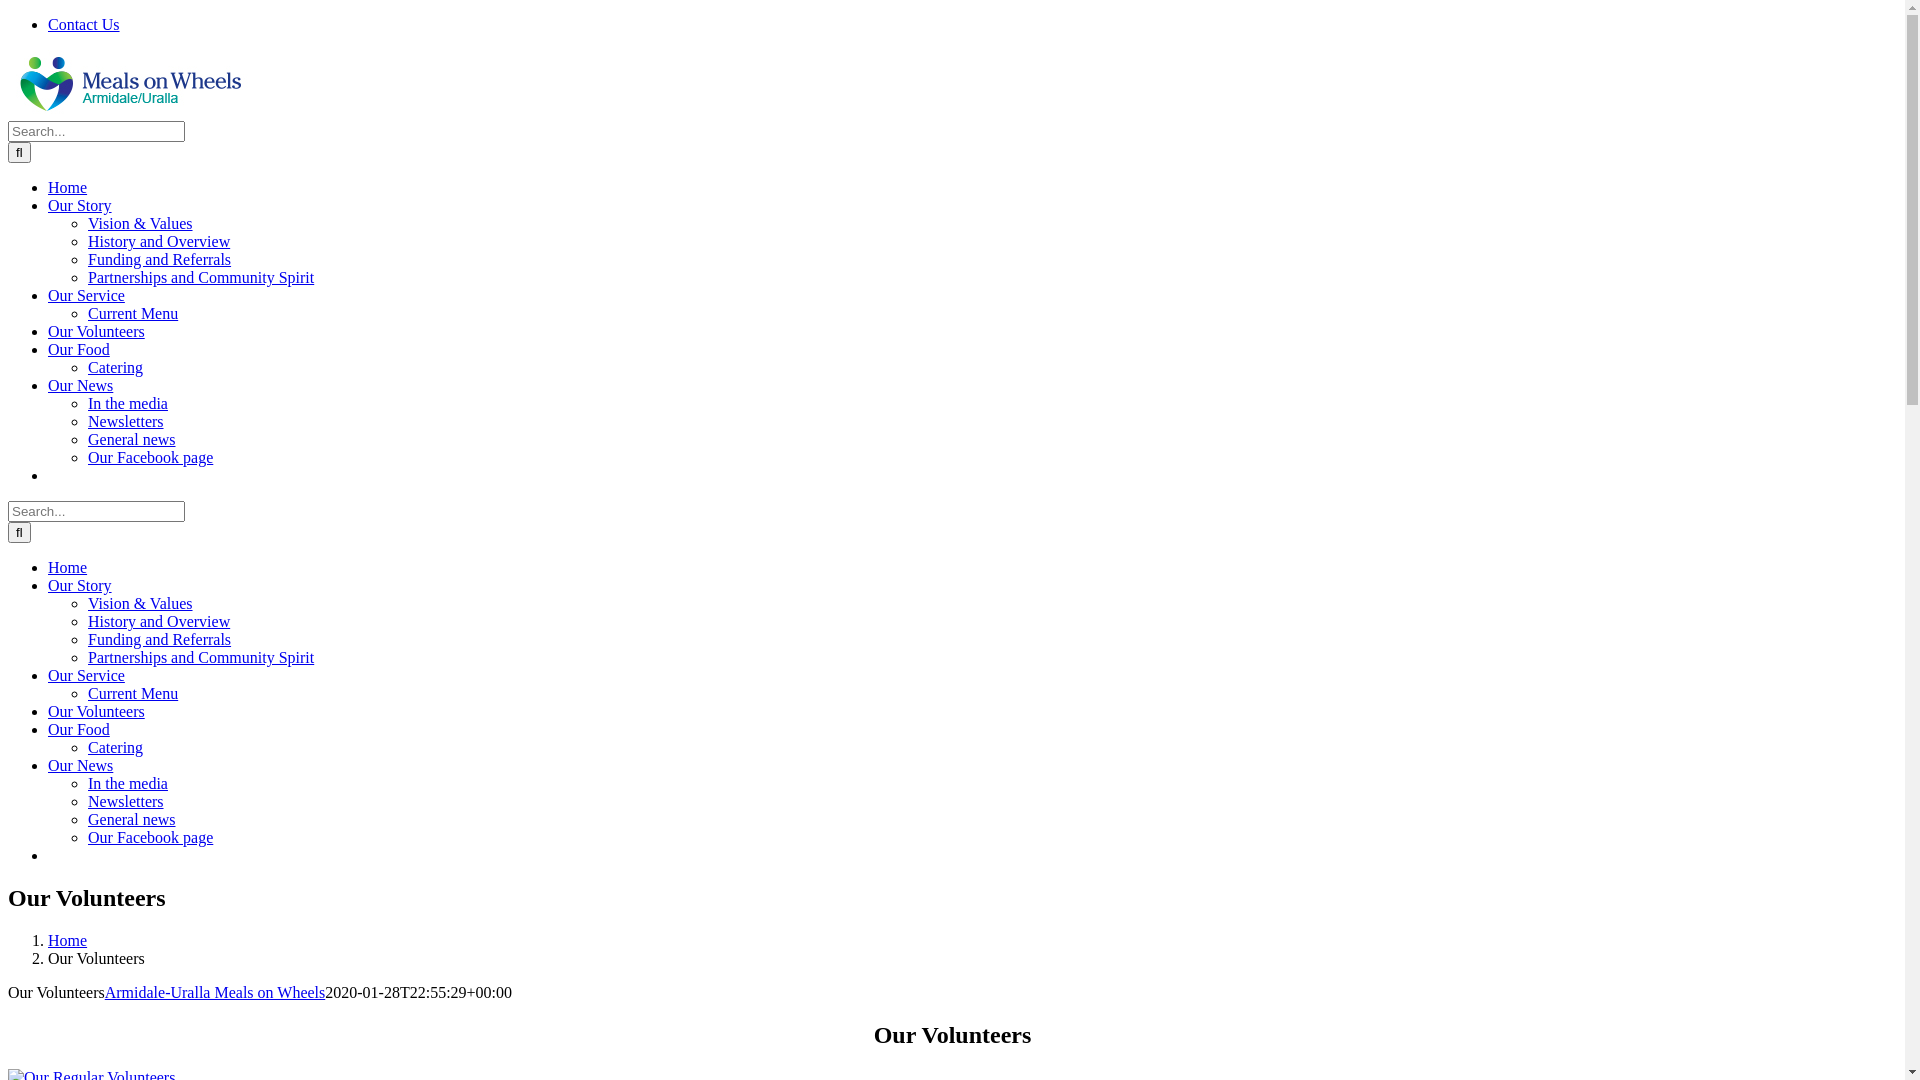 Image resolution: width=1920 pixels, height=1080 pixels. What do you see at coordinates (80, 386) in the screenshot?
I see `Our News` at bounding box center [80, 386].